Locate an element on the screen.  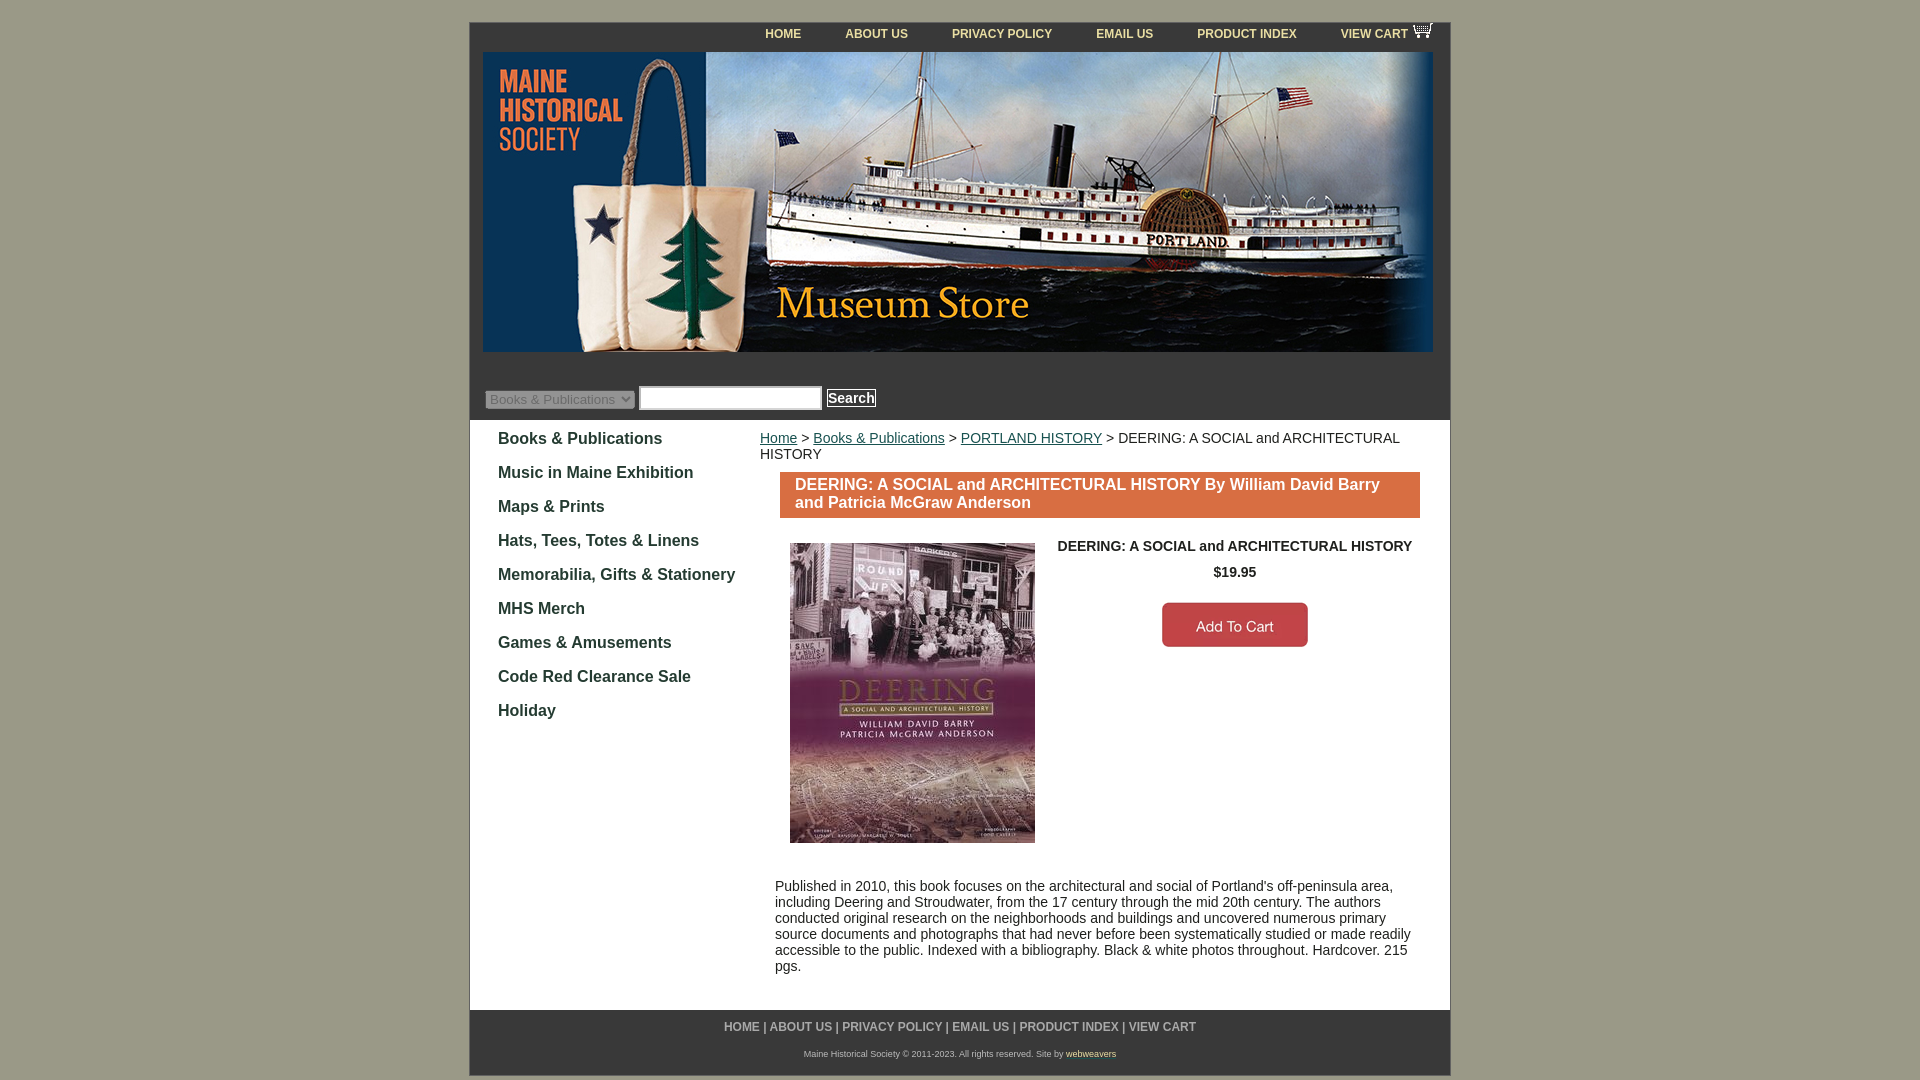
EMAIL US is located at coordinates (980, 1026).